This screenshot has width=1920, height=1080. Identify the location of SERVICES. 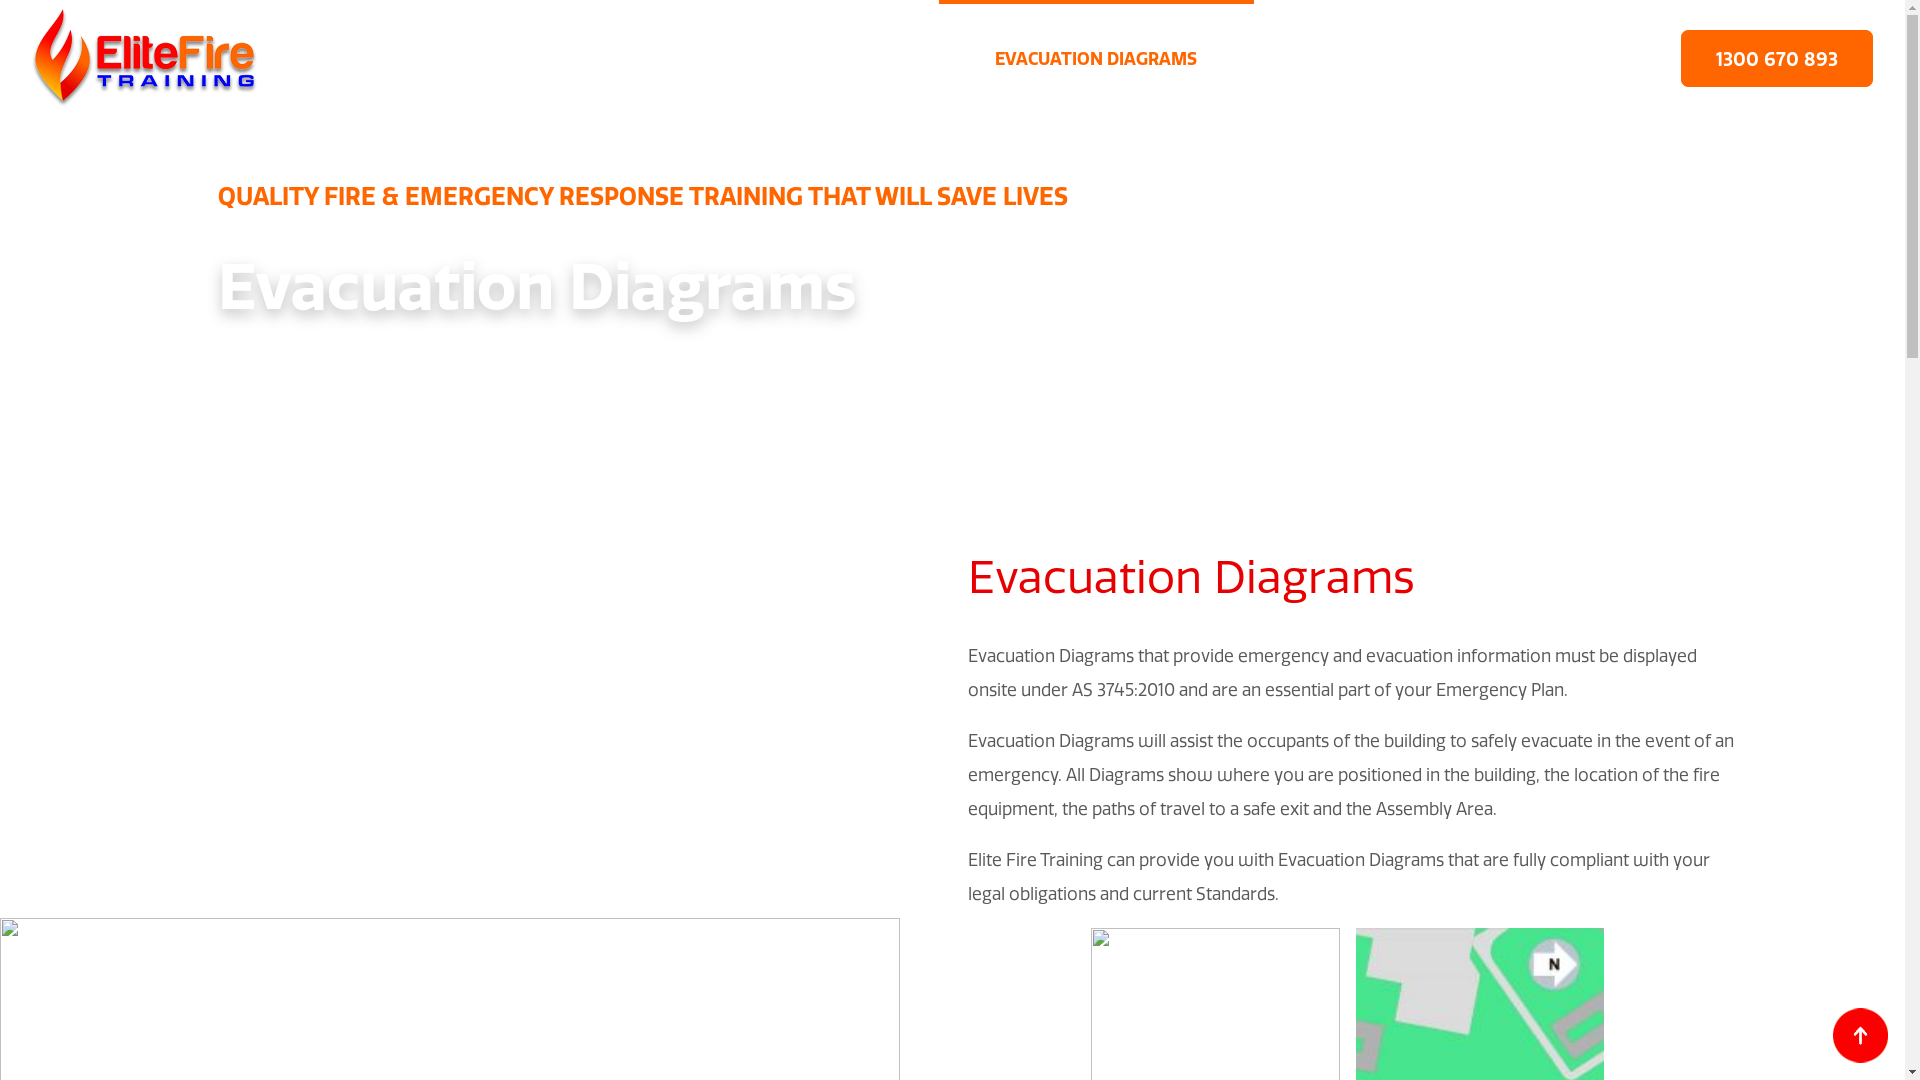
(1356, 59).